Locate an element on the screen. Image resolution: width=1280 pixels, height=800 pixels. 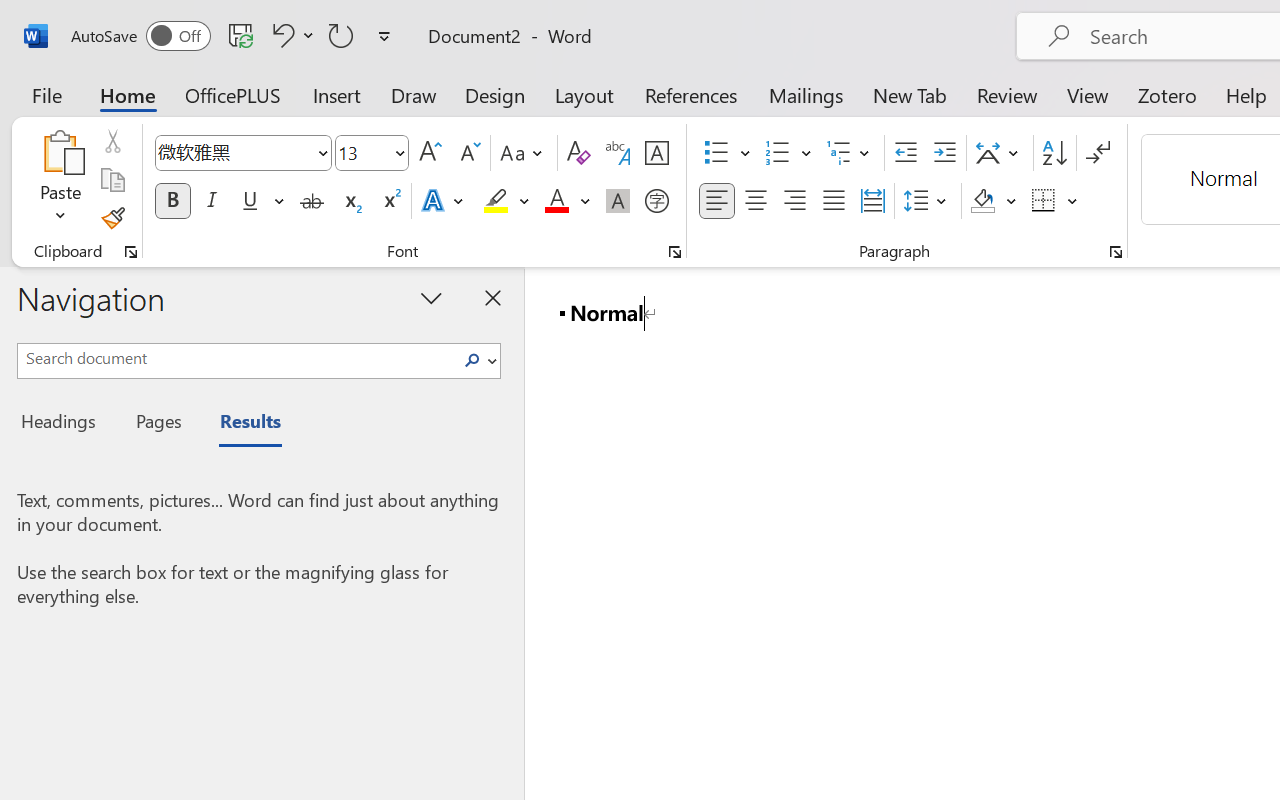
Layout is located at coordinates (584, 94).